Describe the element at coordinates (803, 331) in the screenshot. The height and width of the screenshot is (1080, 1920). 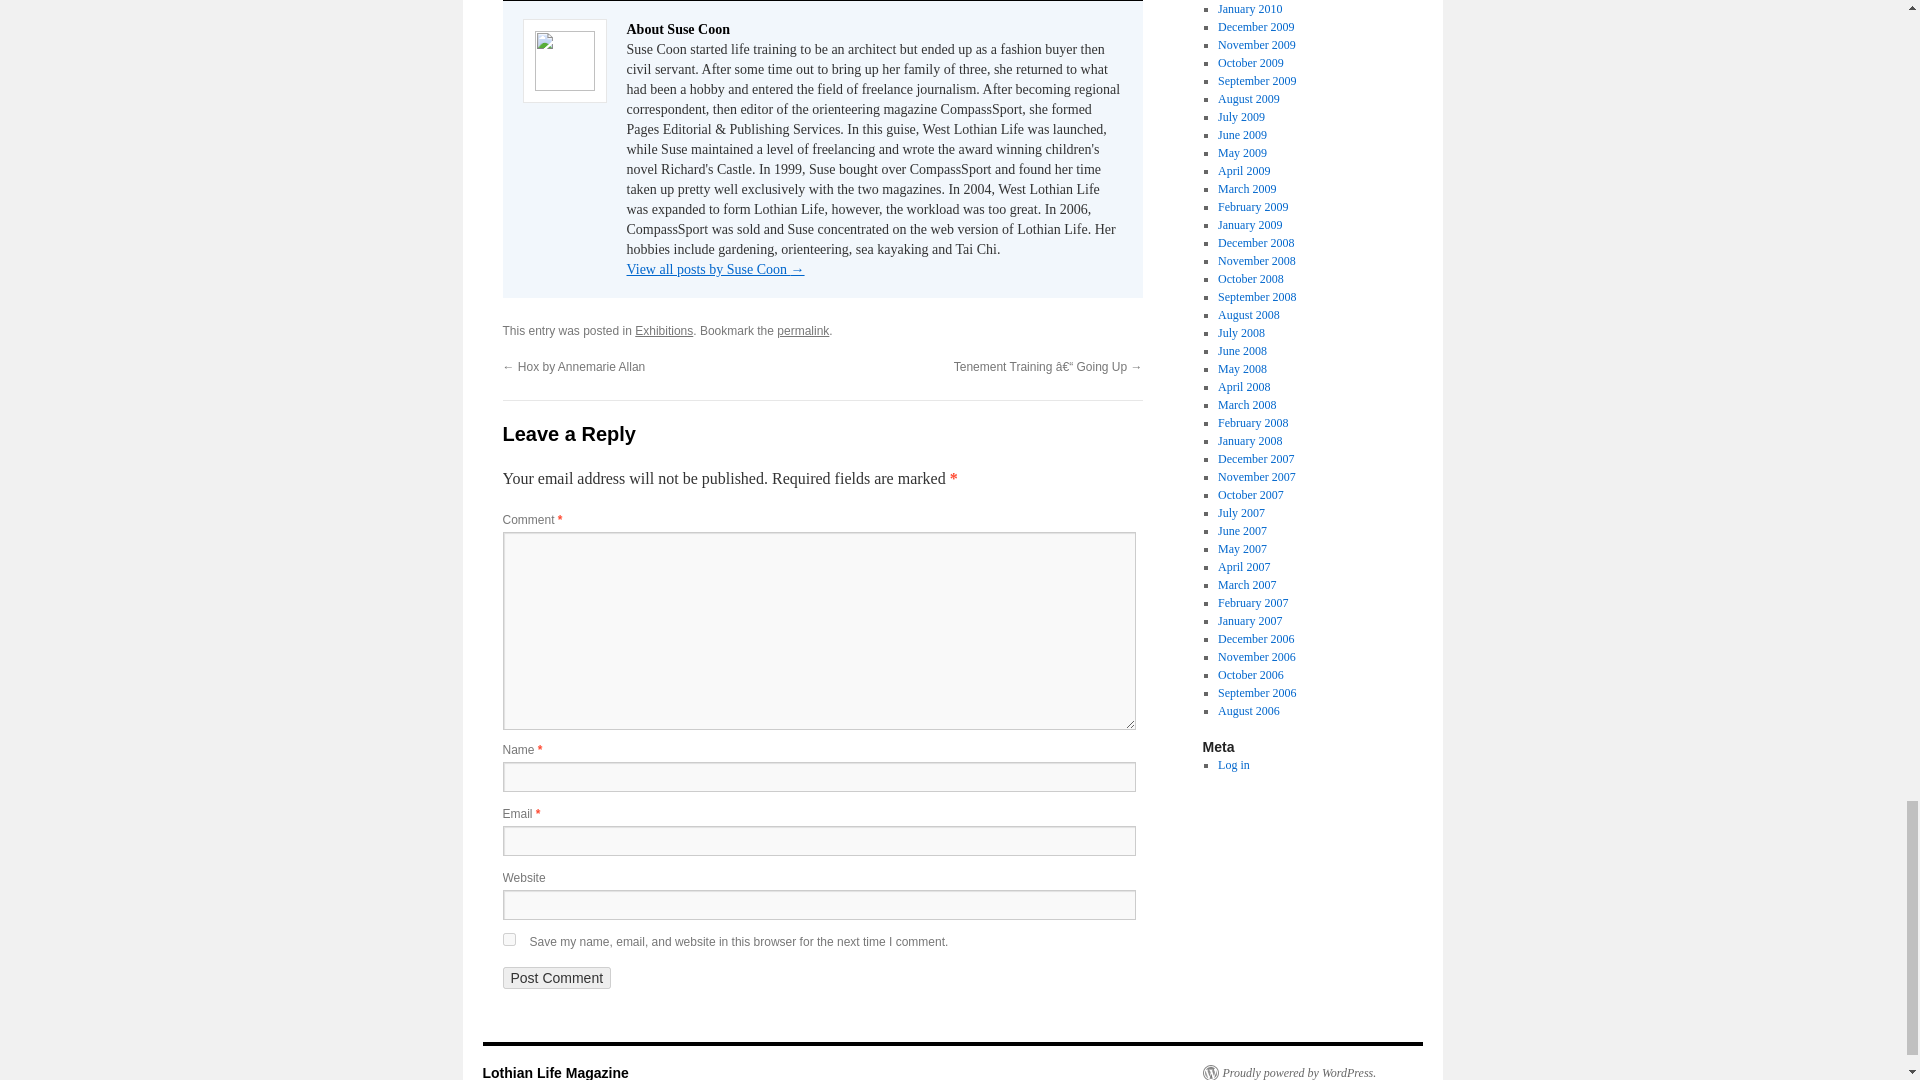
I see `permalink` at that location.